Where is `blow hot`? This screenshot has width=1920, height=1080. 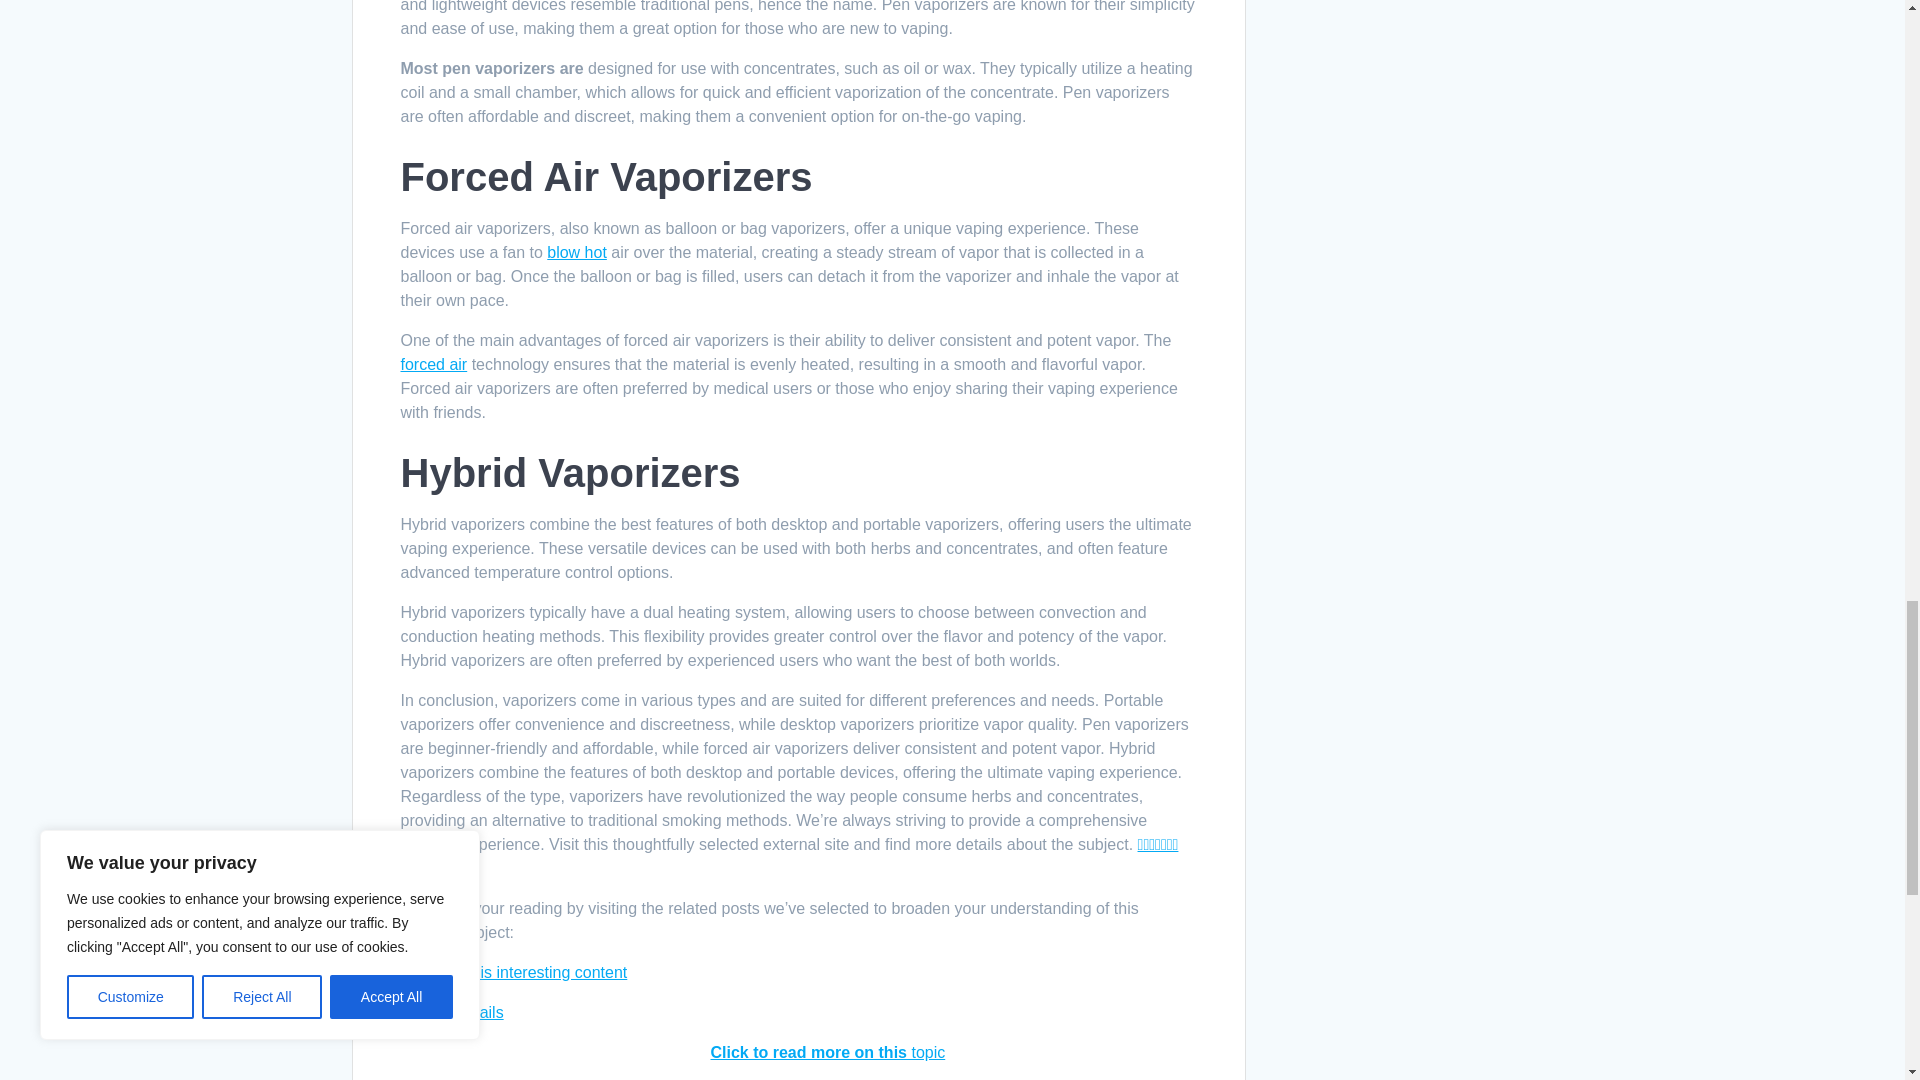 blow hot is located at coordinates (576, 252).